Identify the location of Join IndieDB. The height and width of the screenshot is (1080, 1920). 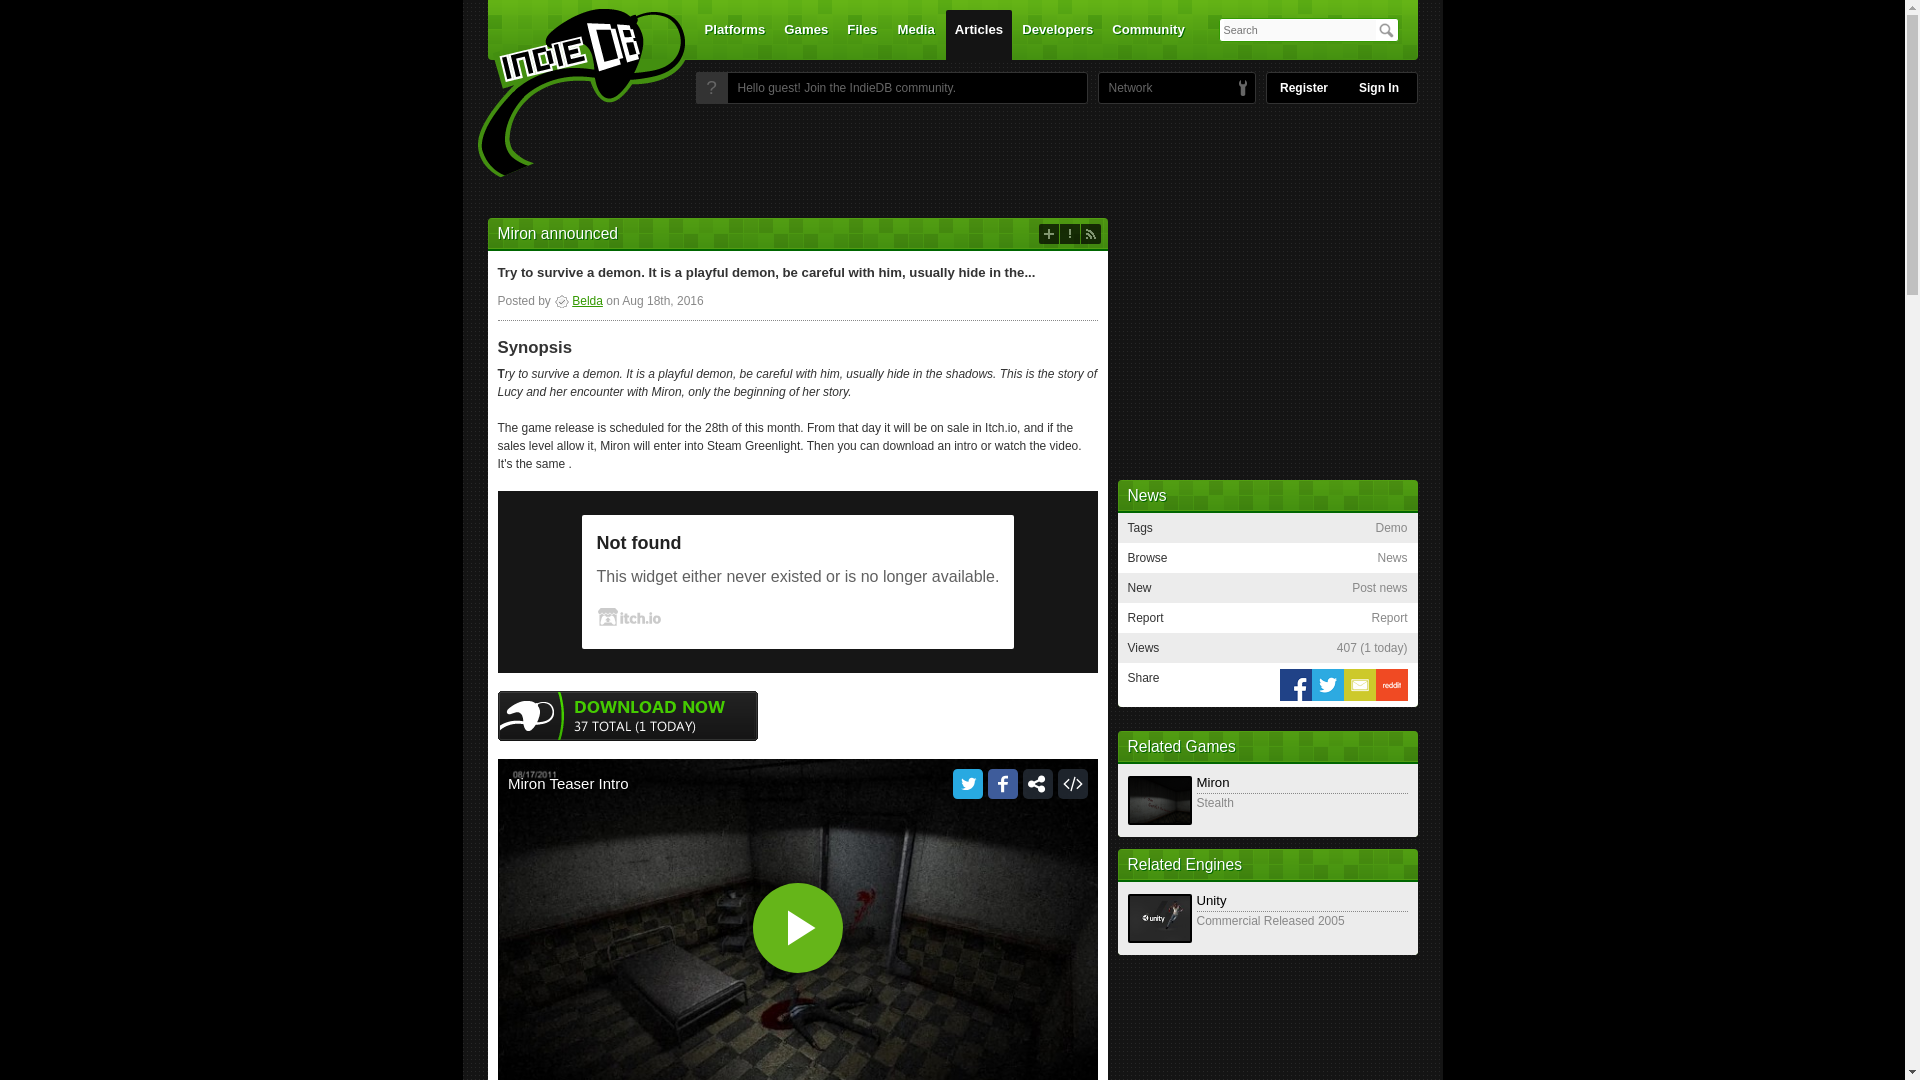
(711, 88).